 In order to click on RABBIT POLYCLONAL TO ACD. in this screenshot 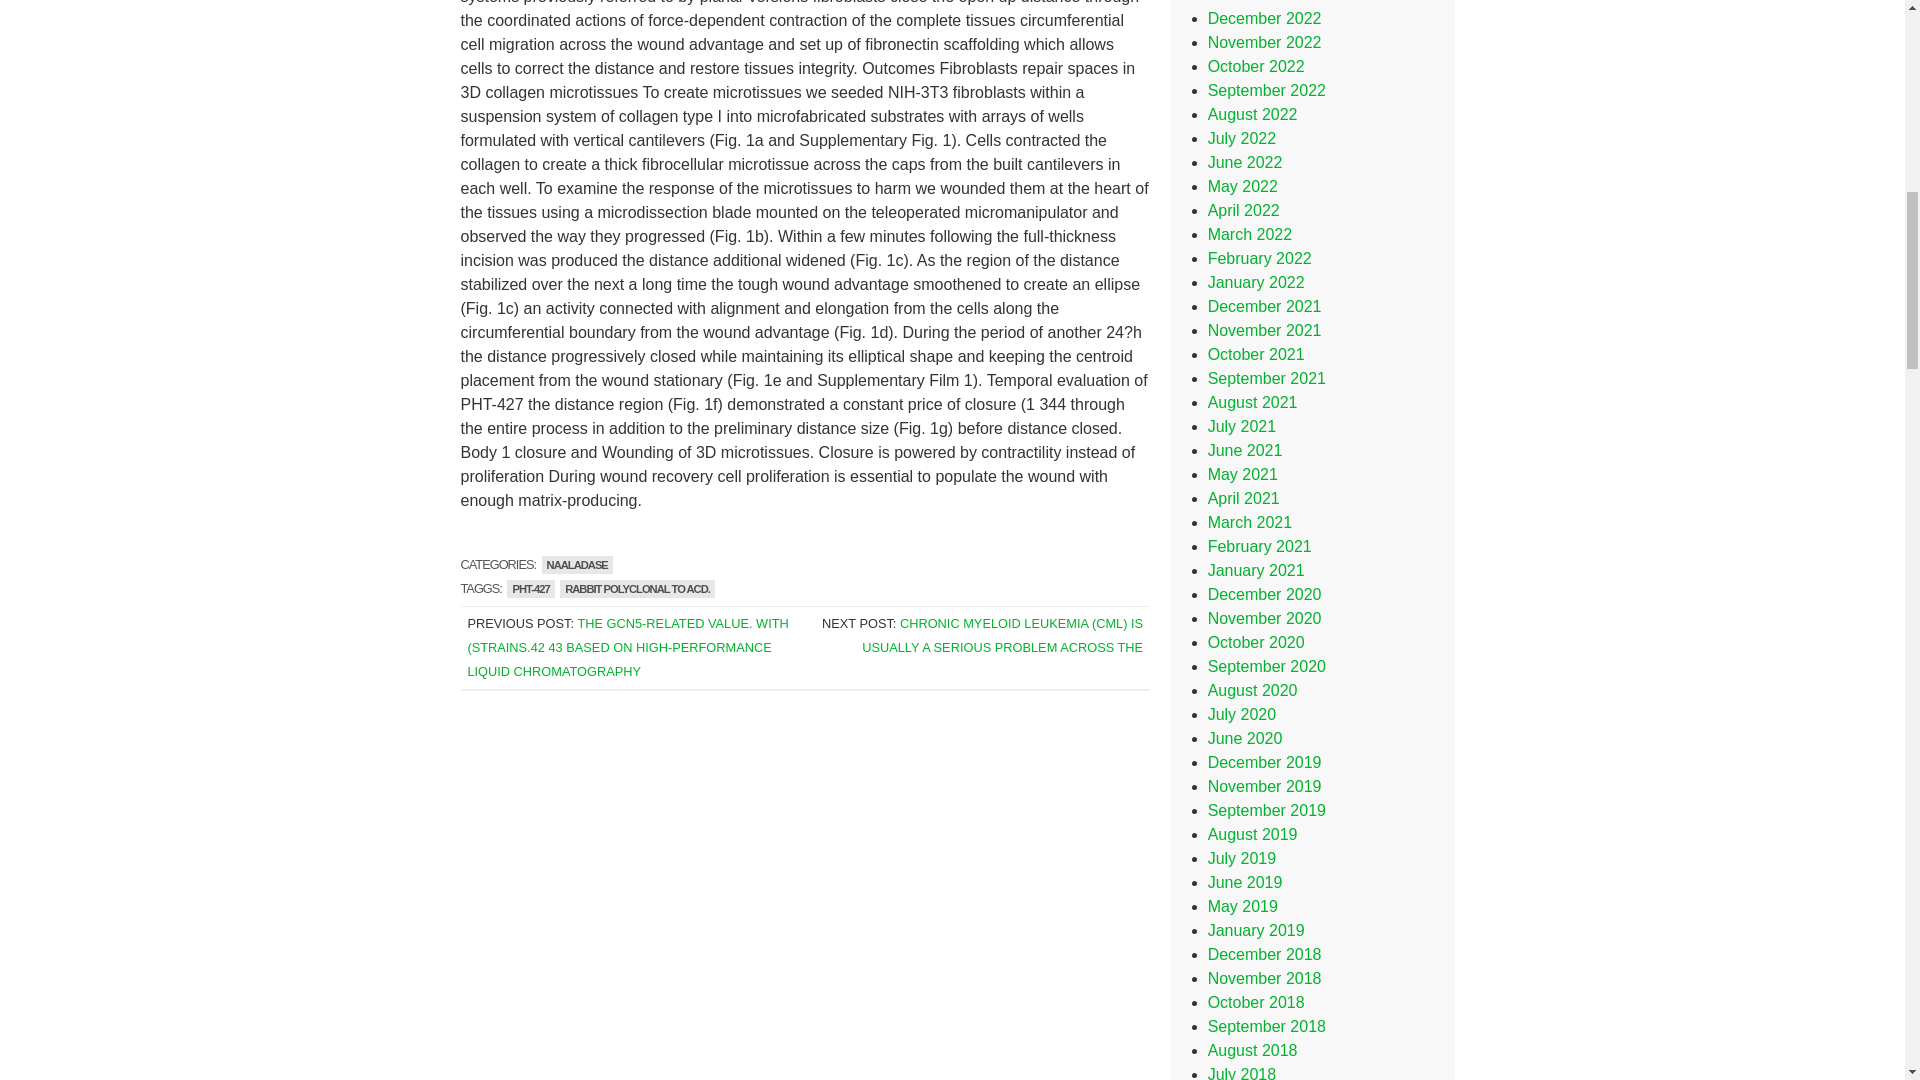, I will do `click(637, 588)`.